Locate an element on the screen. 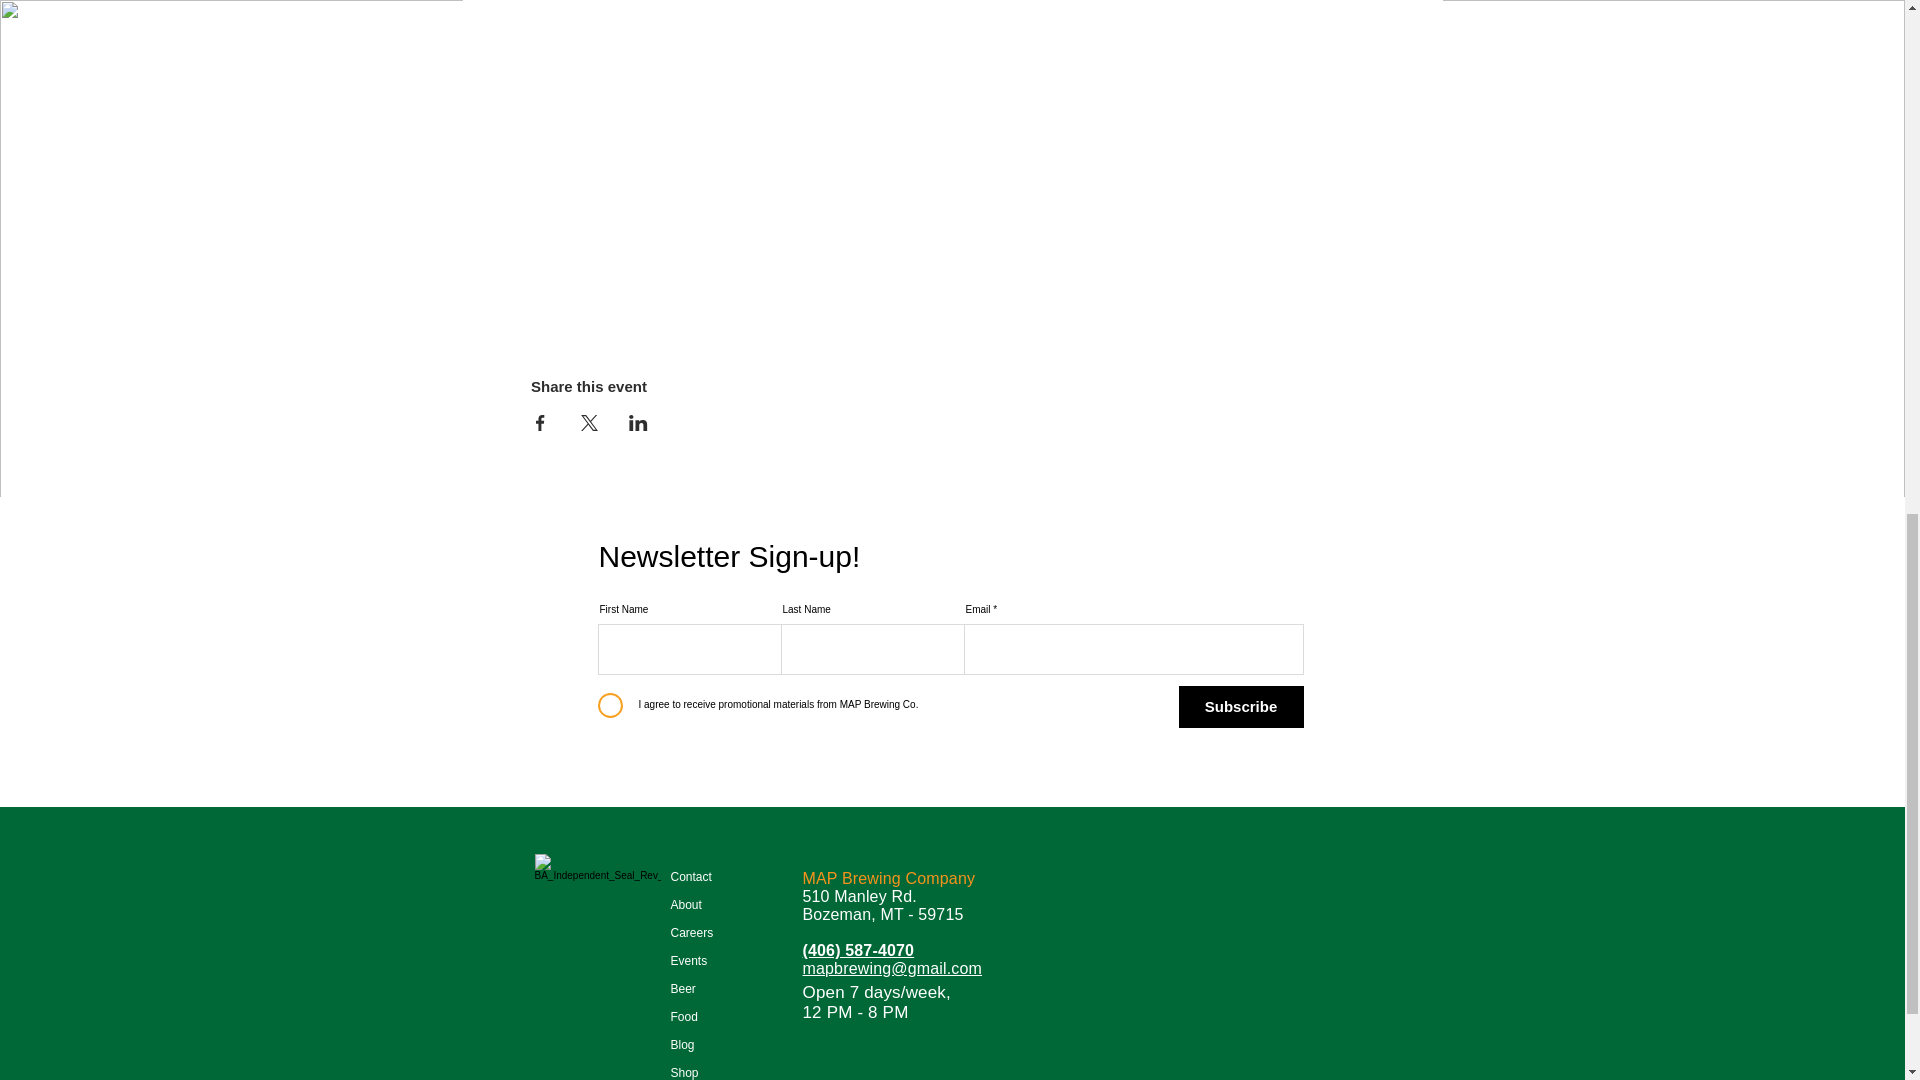 This screenshot has width=1920, height=1080. Beer is located at coordinates (709, 989).